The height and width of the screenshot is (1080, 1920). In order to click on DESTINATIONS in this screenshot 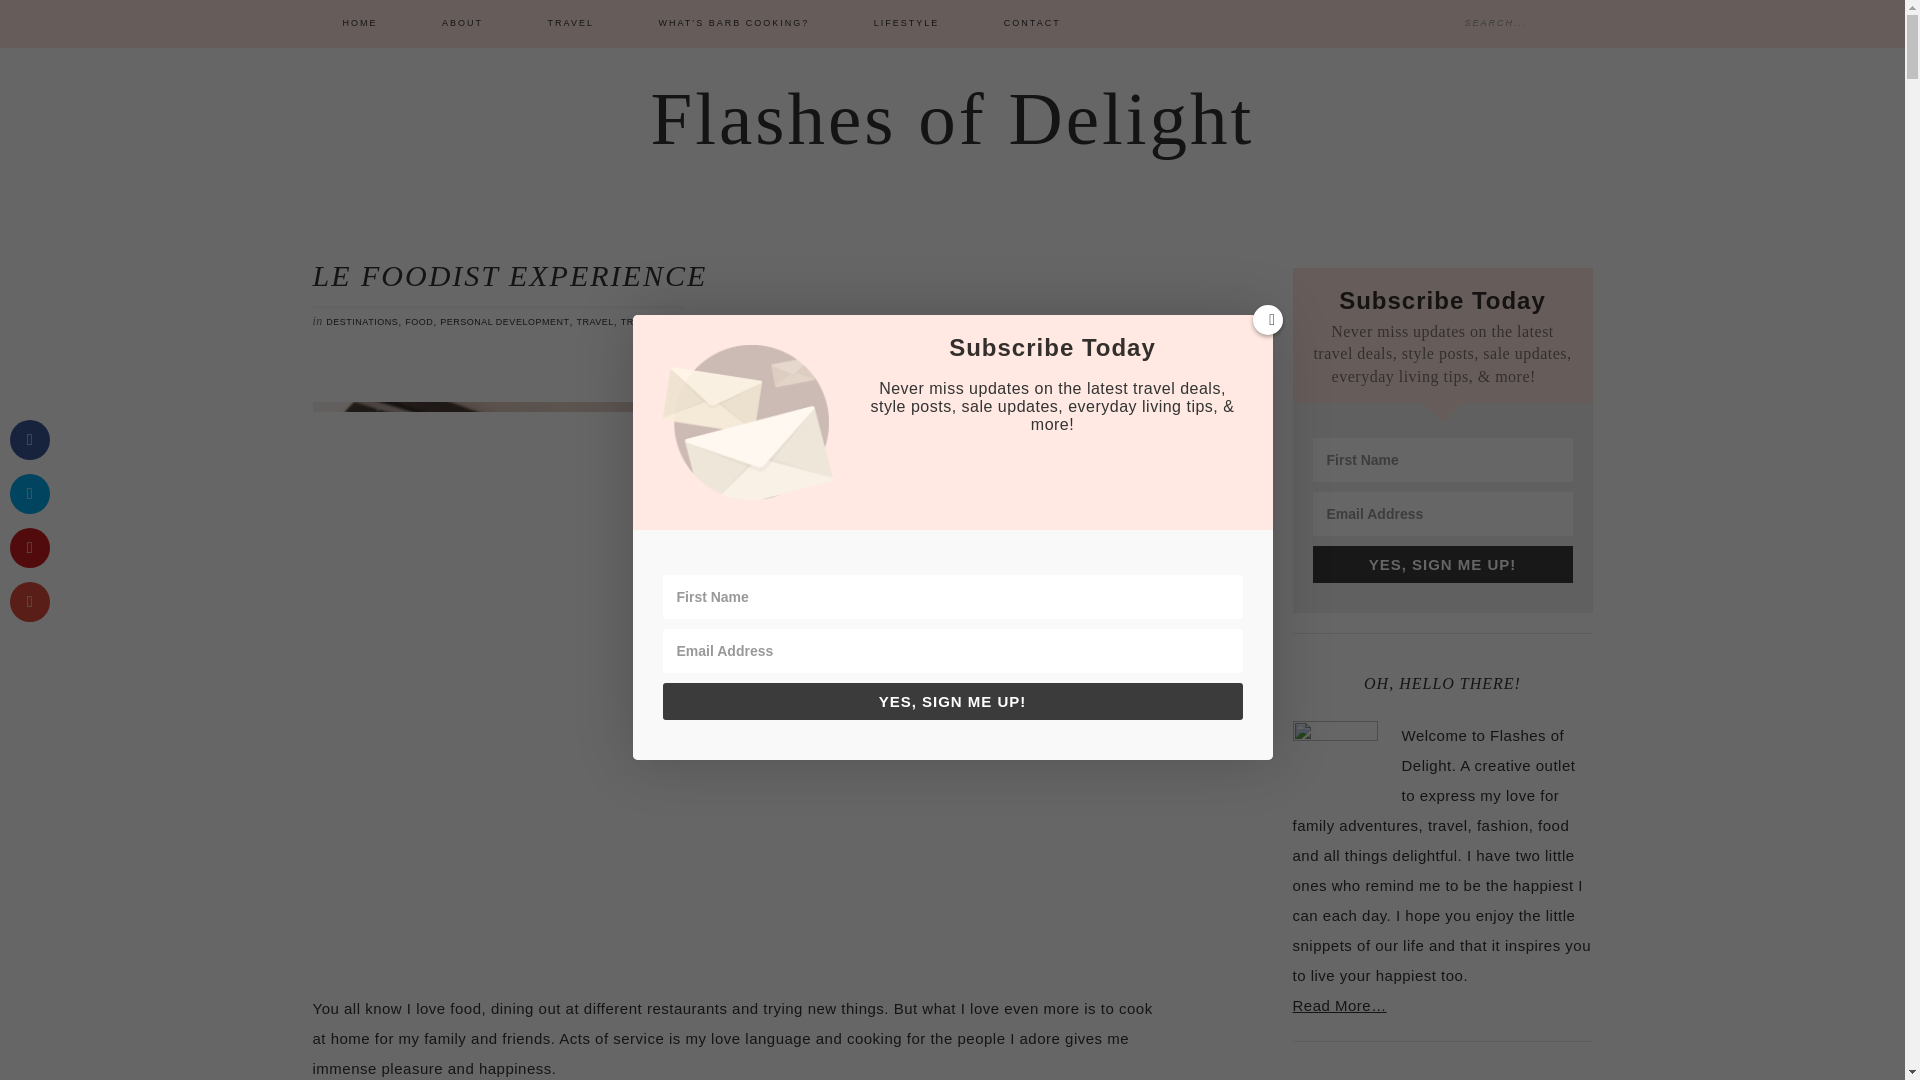, I will do `click(362, 321)`.